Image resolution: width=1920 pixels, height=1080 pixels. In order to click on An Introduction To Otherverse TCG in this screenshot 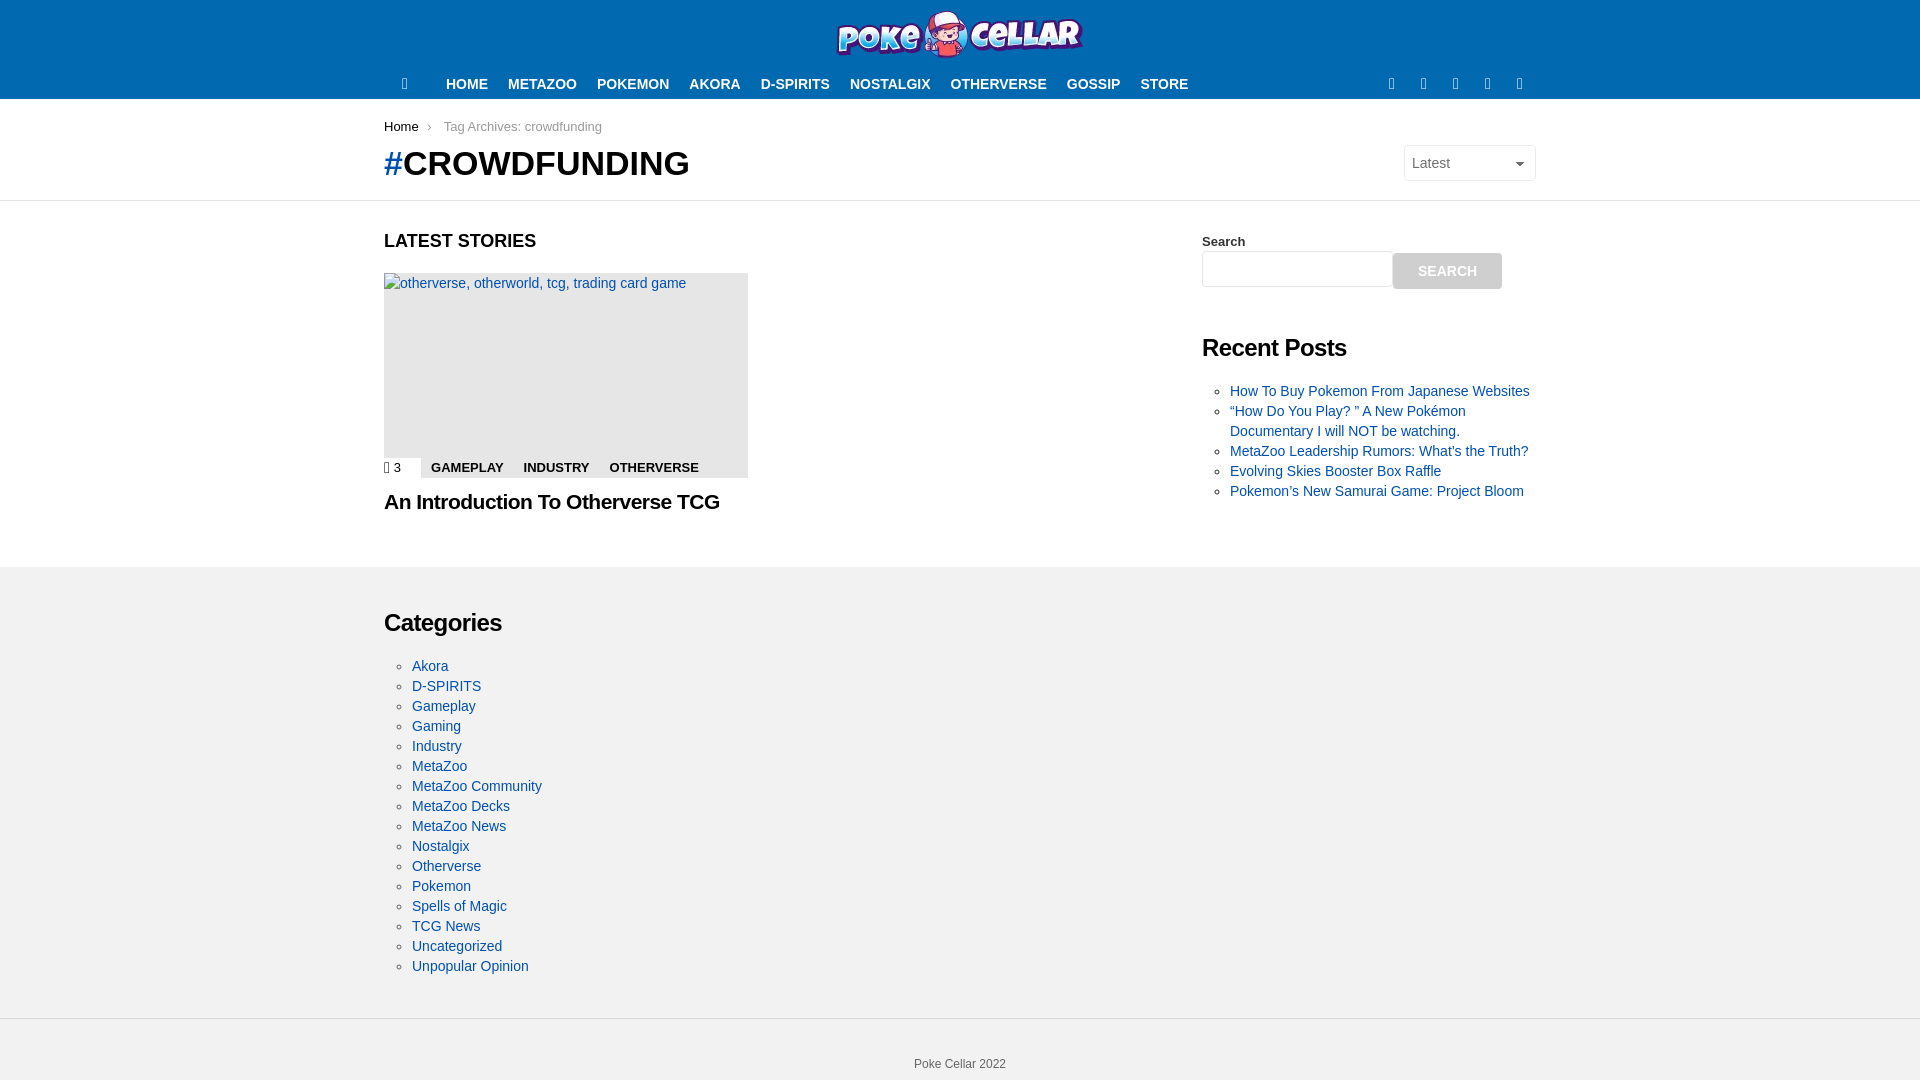, I will do `click(566, 376)`.